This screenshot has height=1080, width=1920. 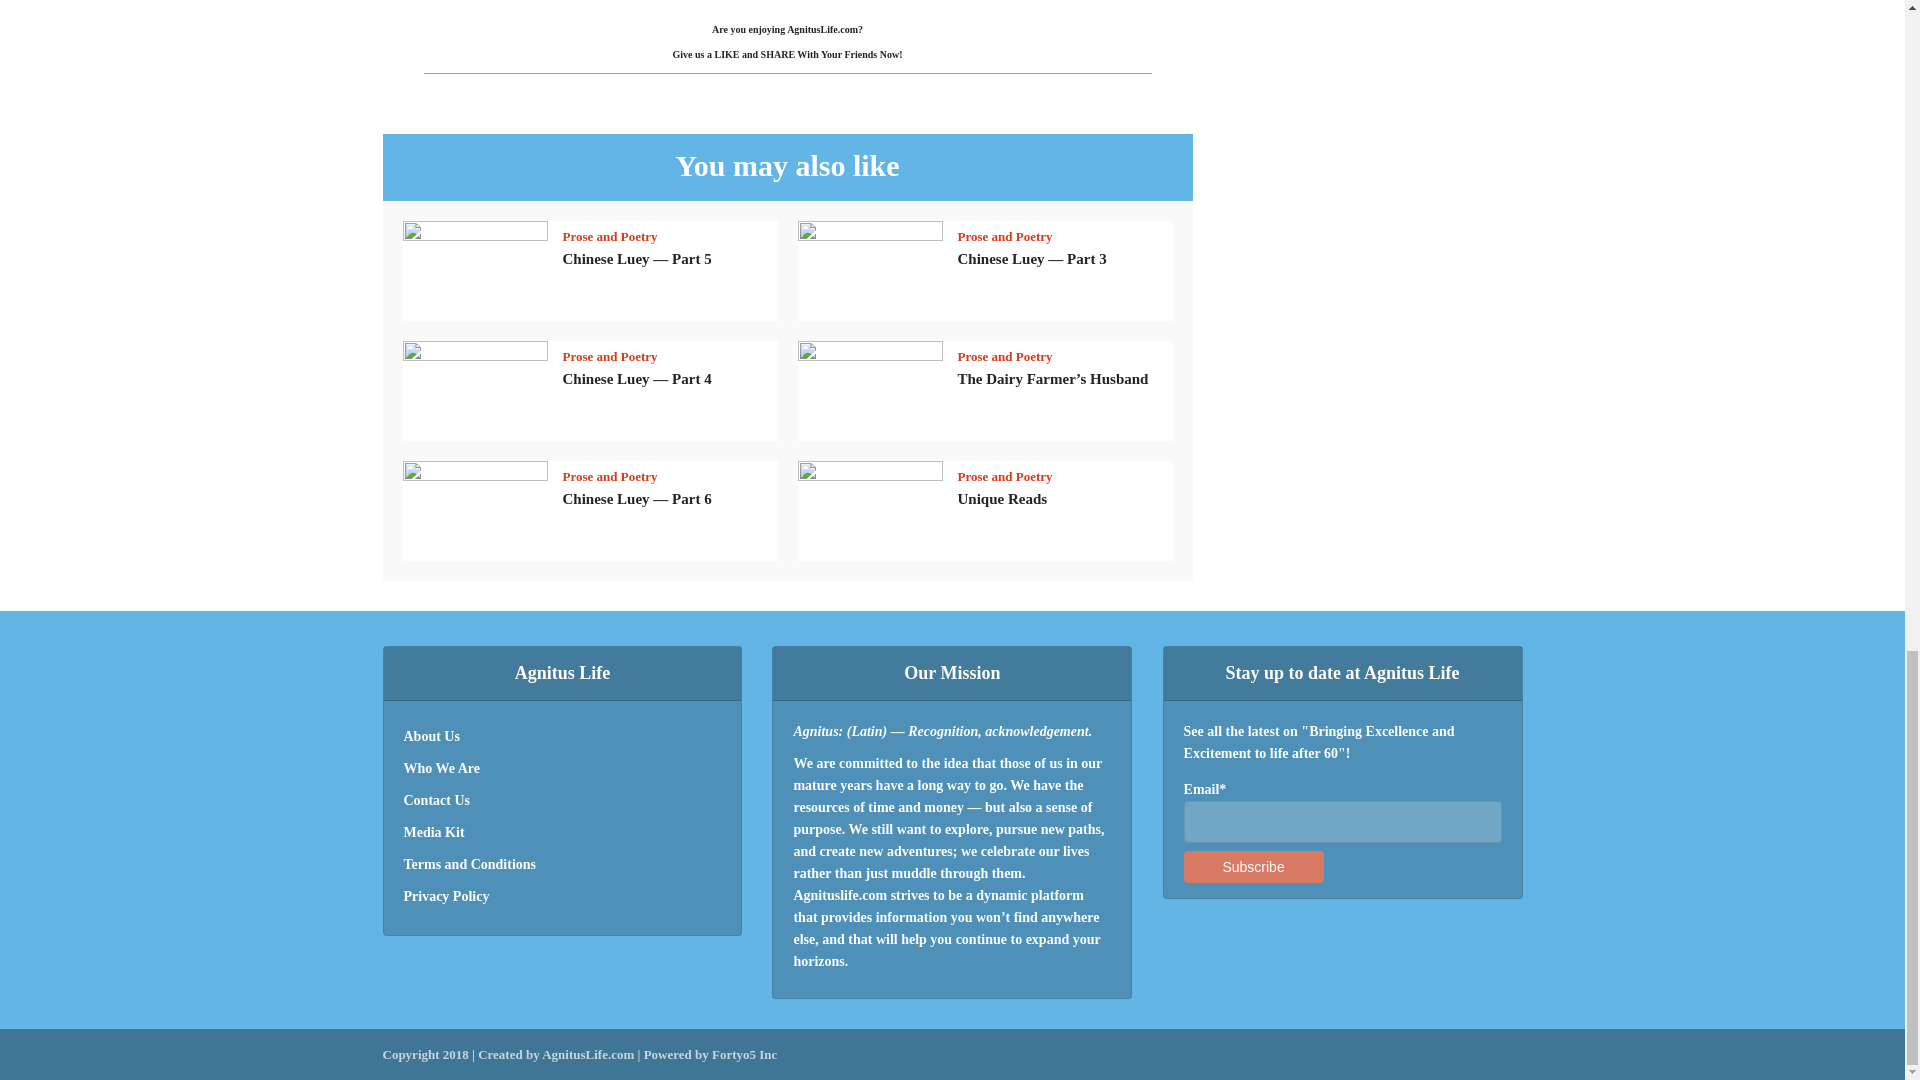 I want to click on Subscribe, so click(x=1254, y=867).